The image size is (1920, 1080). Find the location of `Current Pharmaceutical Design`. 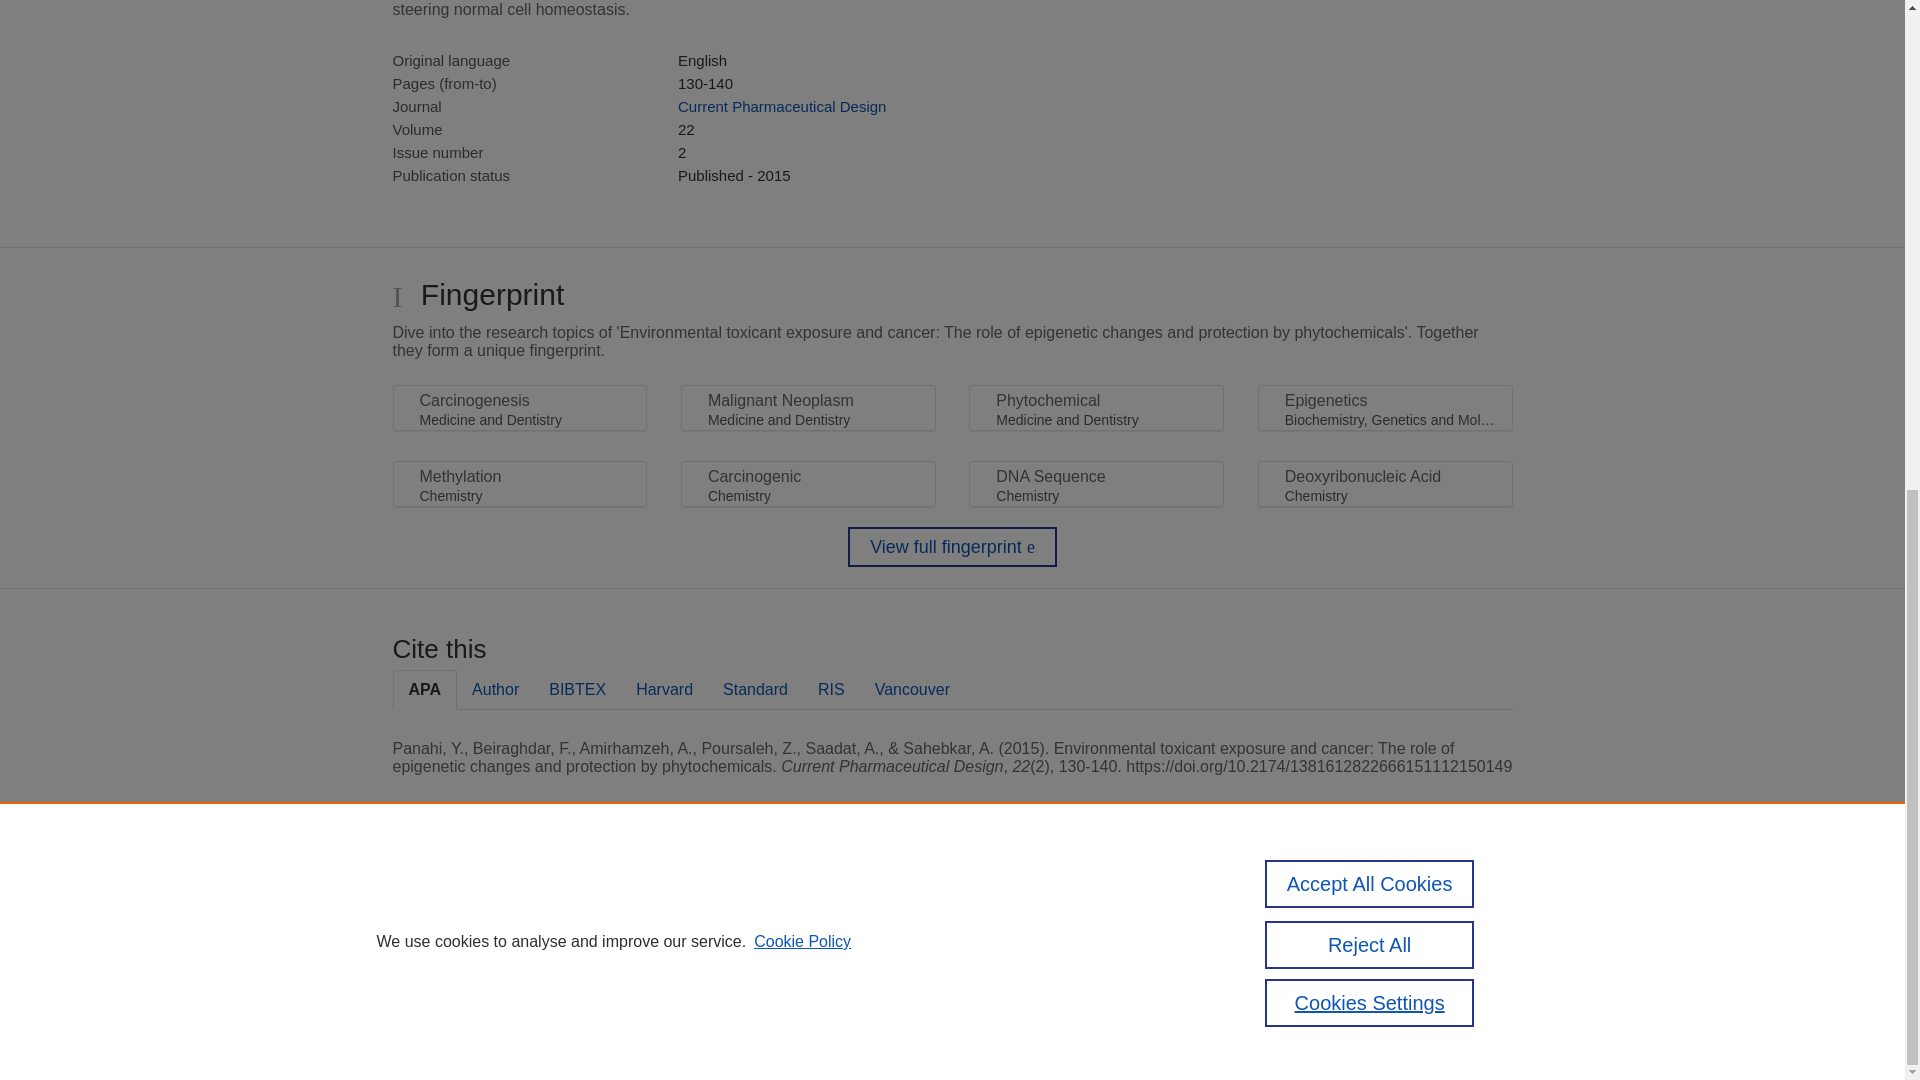

Current Pharmaceutical Design is located at coordinates (781, 106).